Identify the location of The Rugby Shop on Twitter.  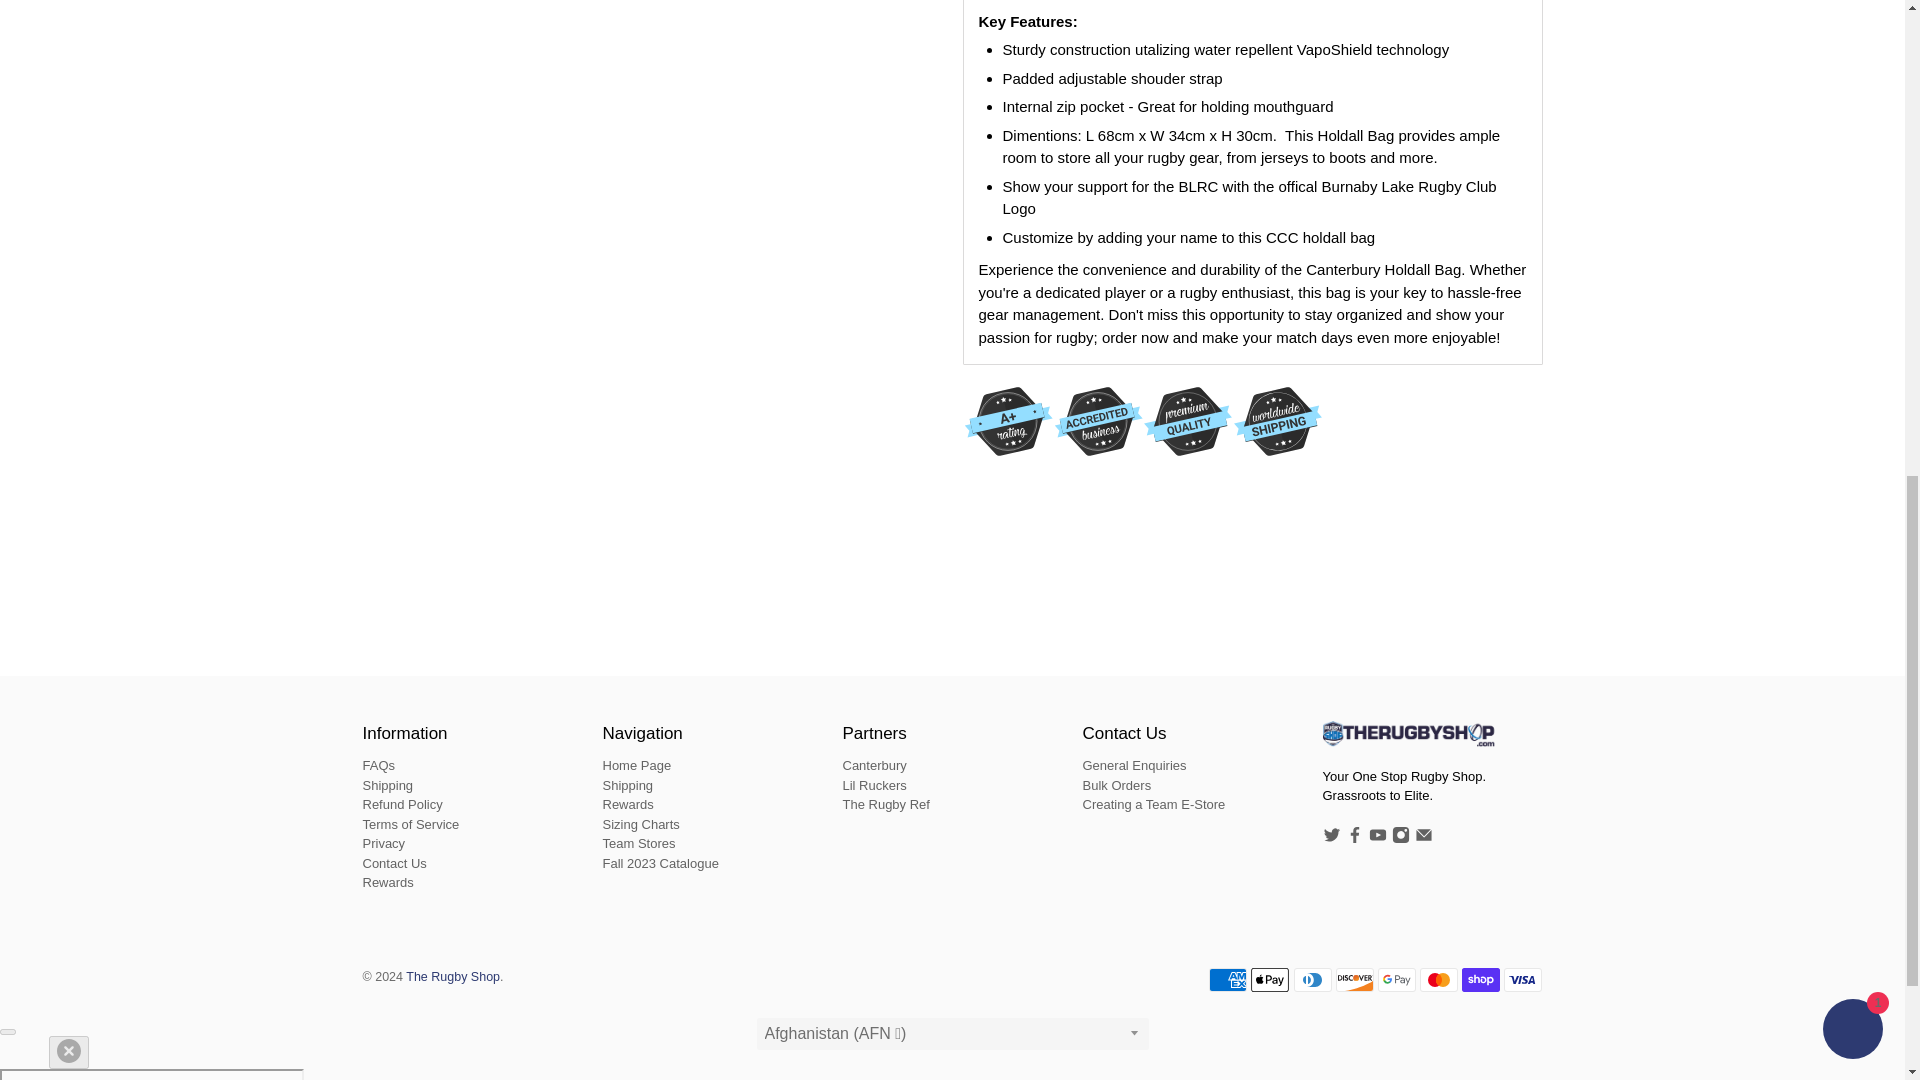
(1331, 838).